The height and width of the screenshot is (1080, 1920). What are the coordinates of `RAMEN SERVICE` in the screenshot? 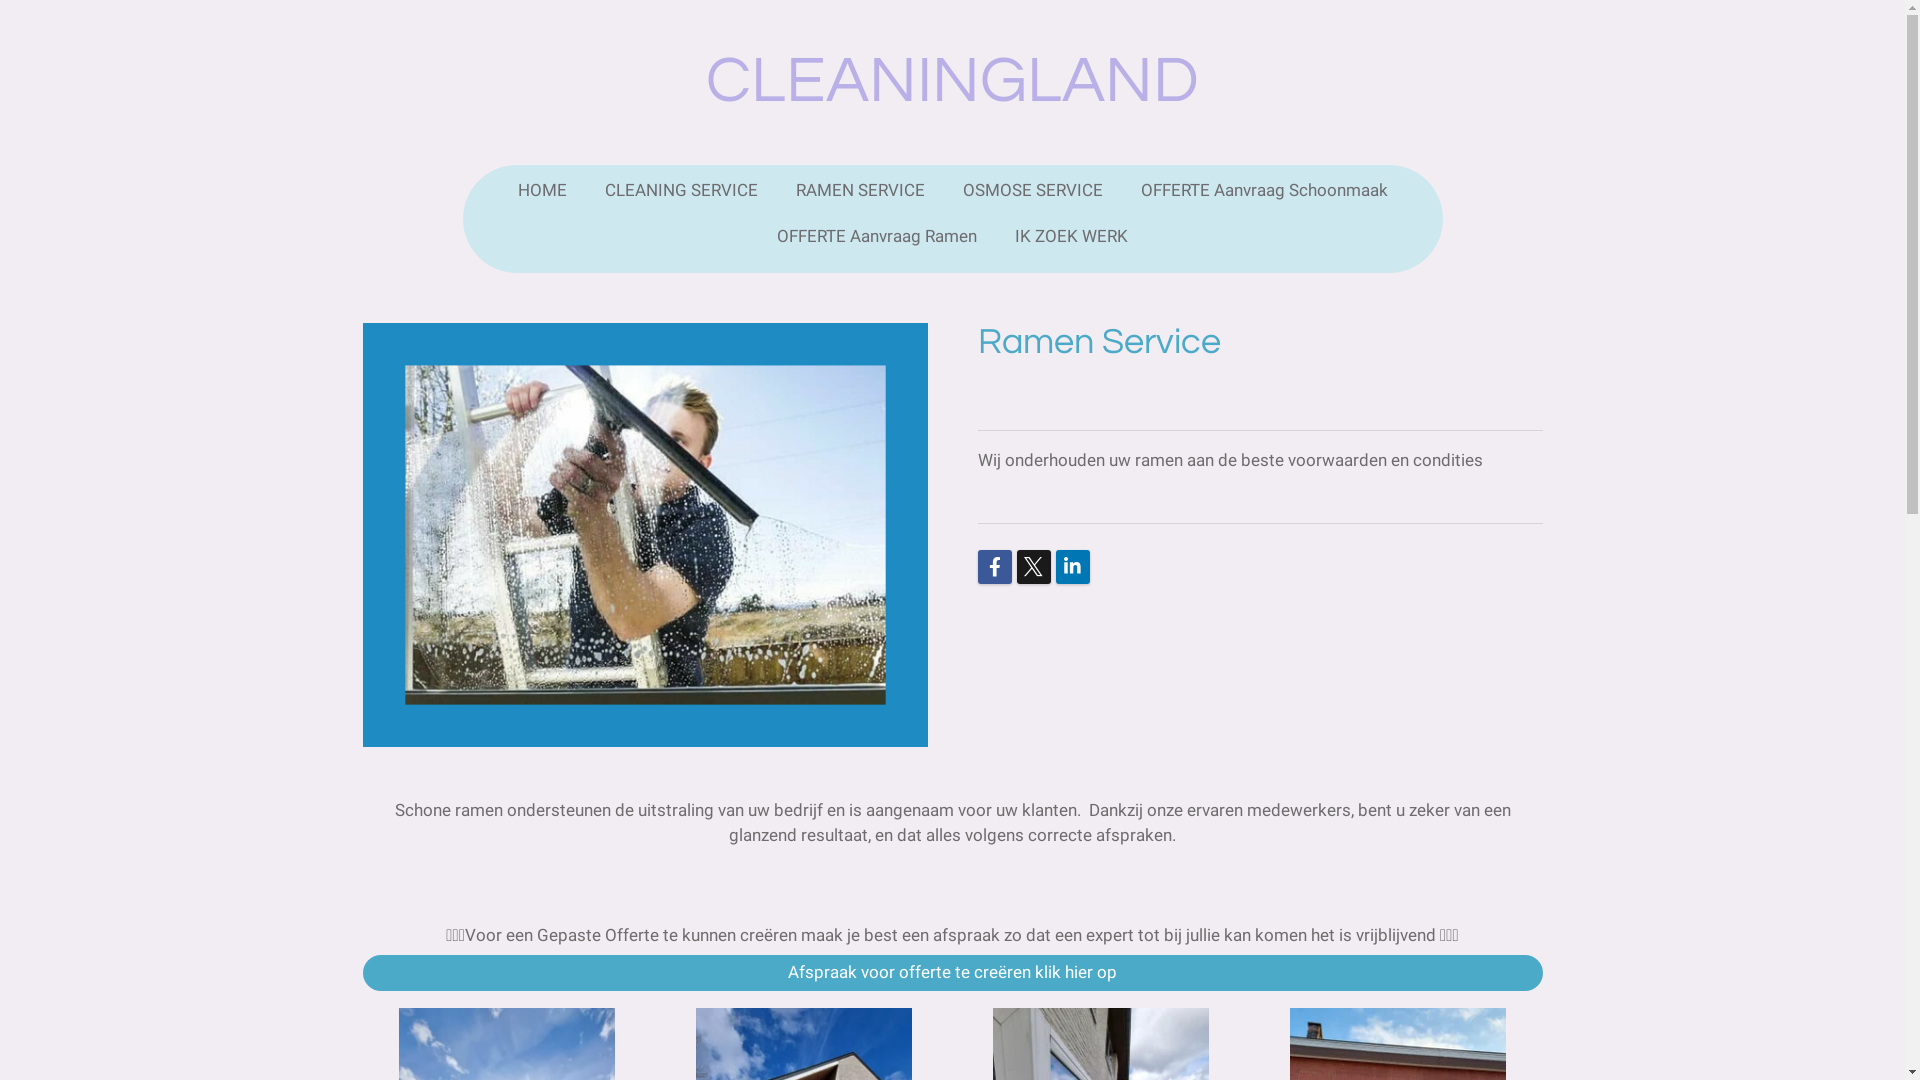 It's located at (860, 191).